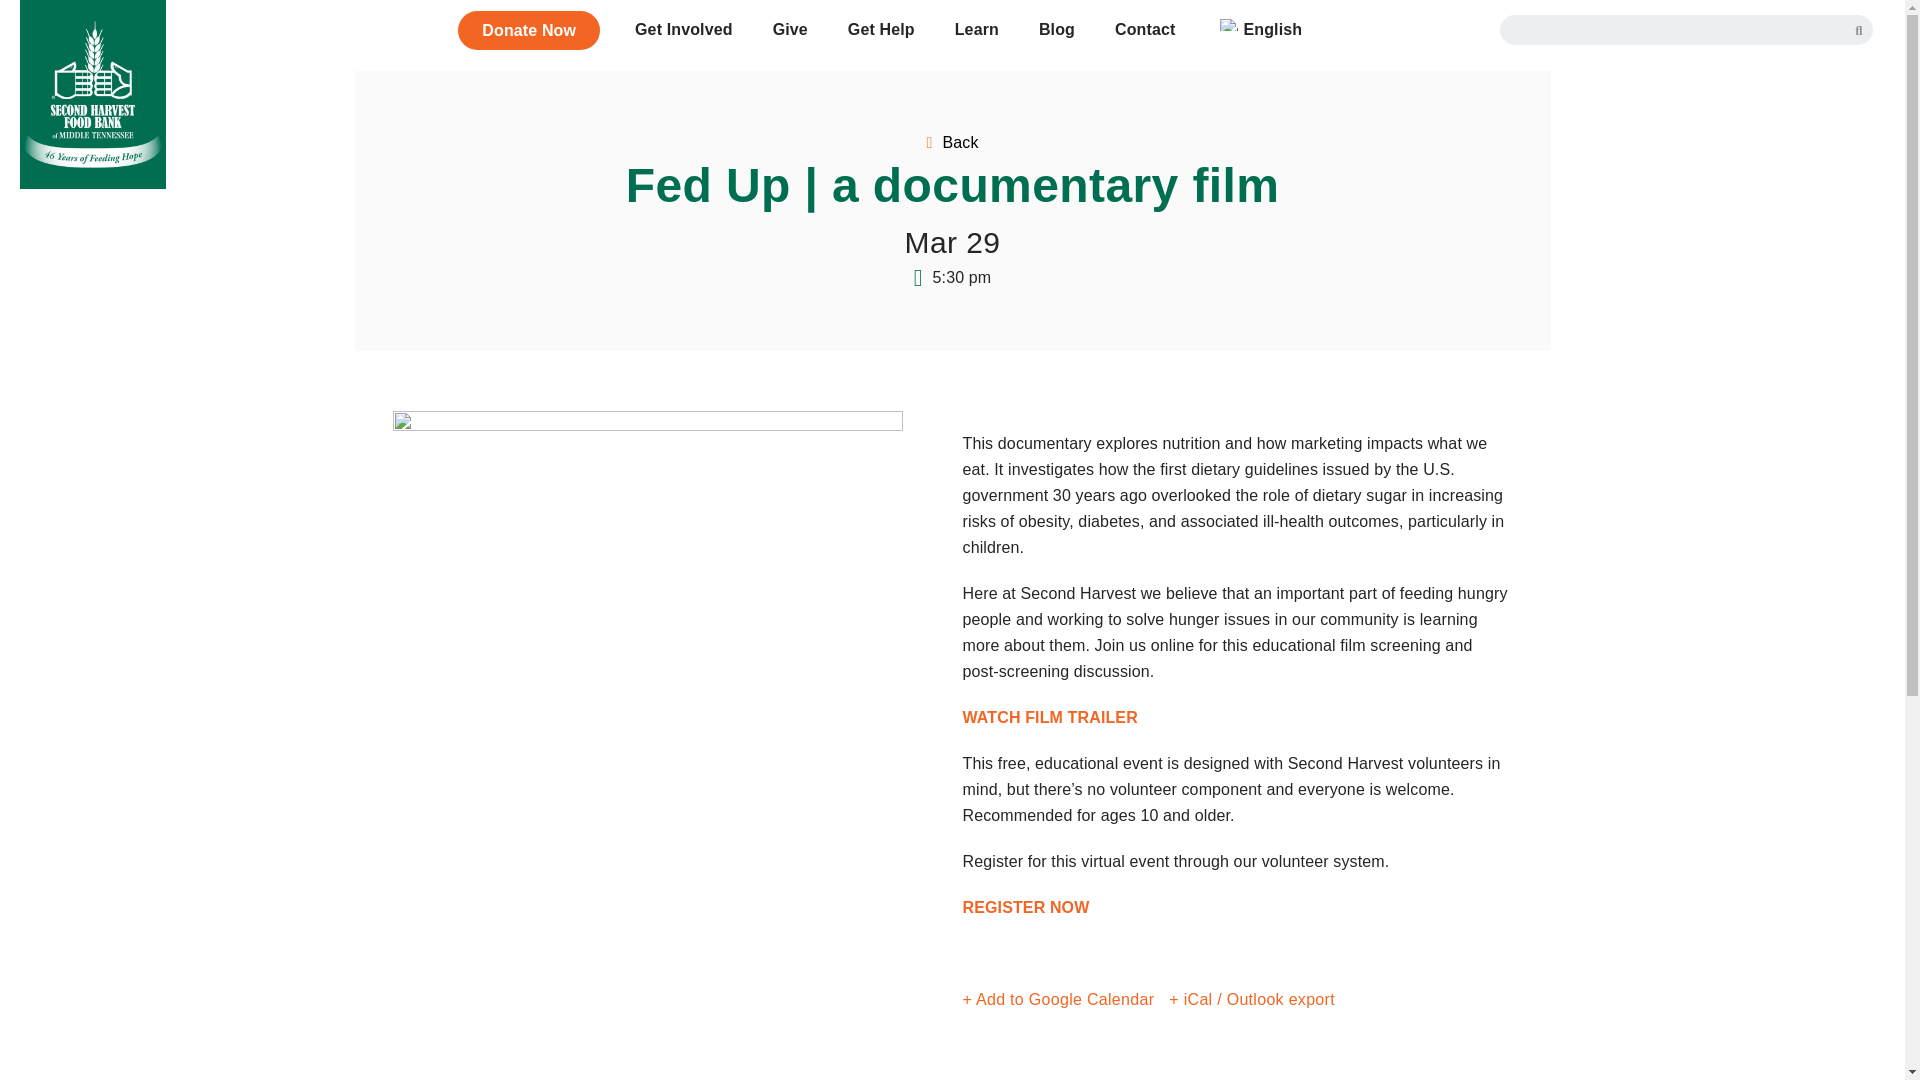 This screenshot has width=1920, height=1080. I want to click on English, so click(1228, 25).